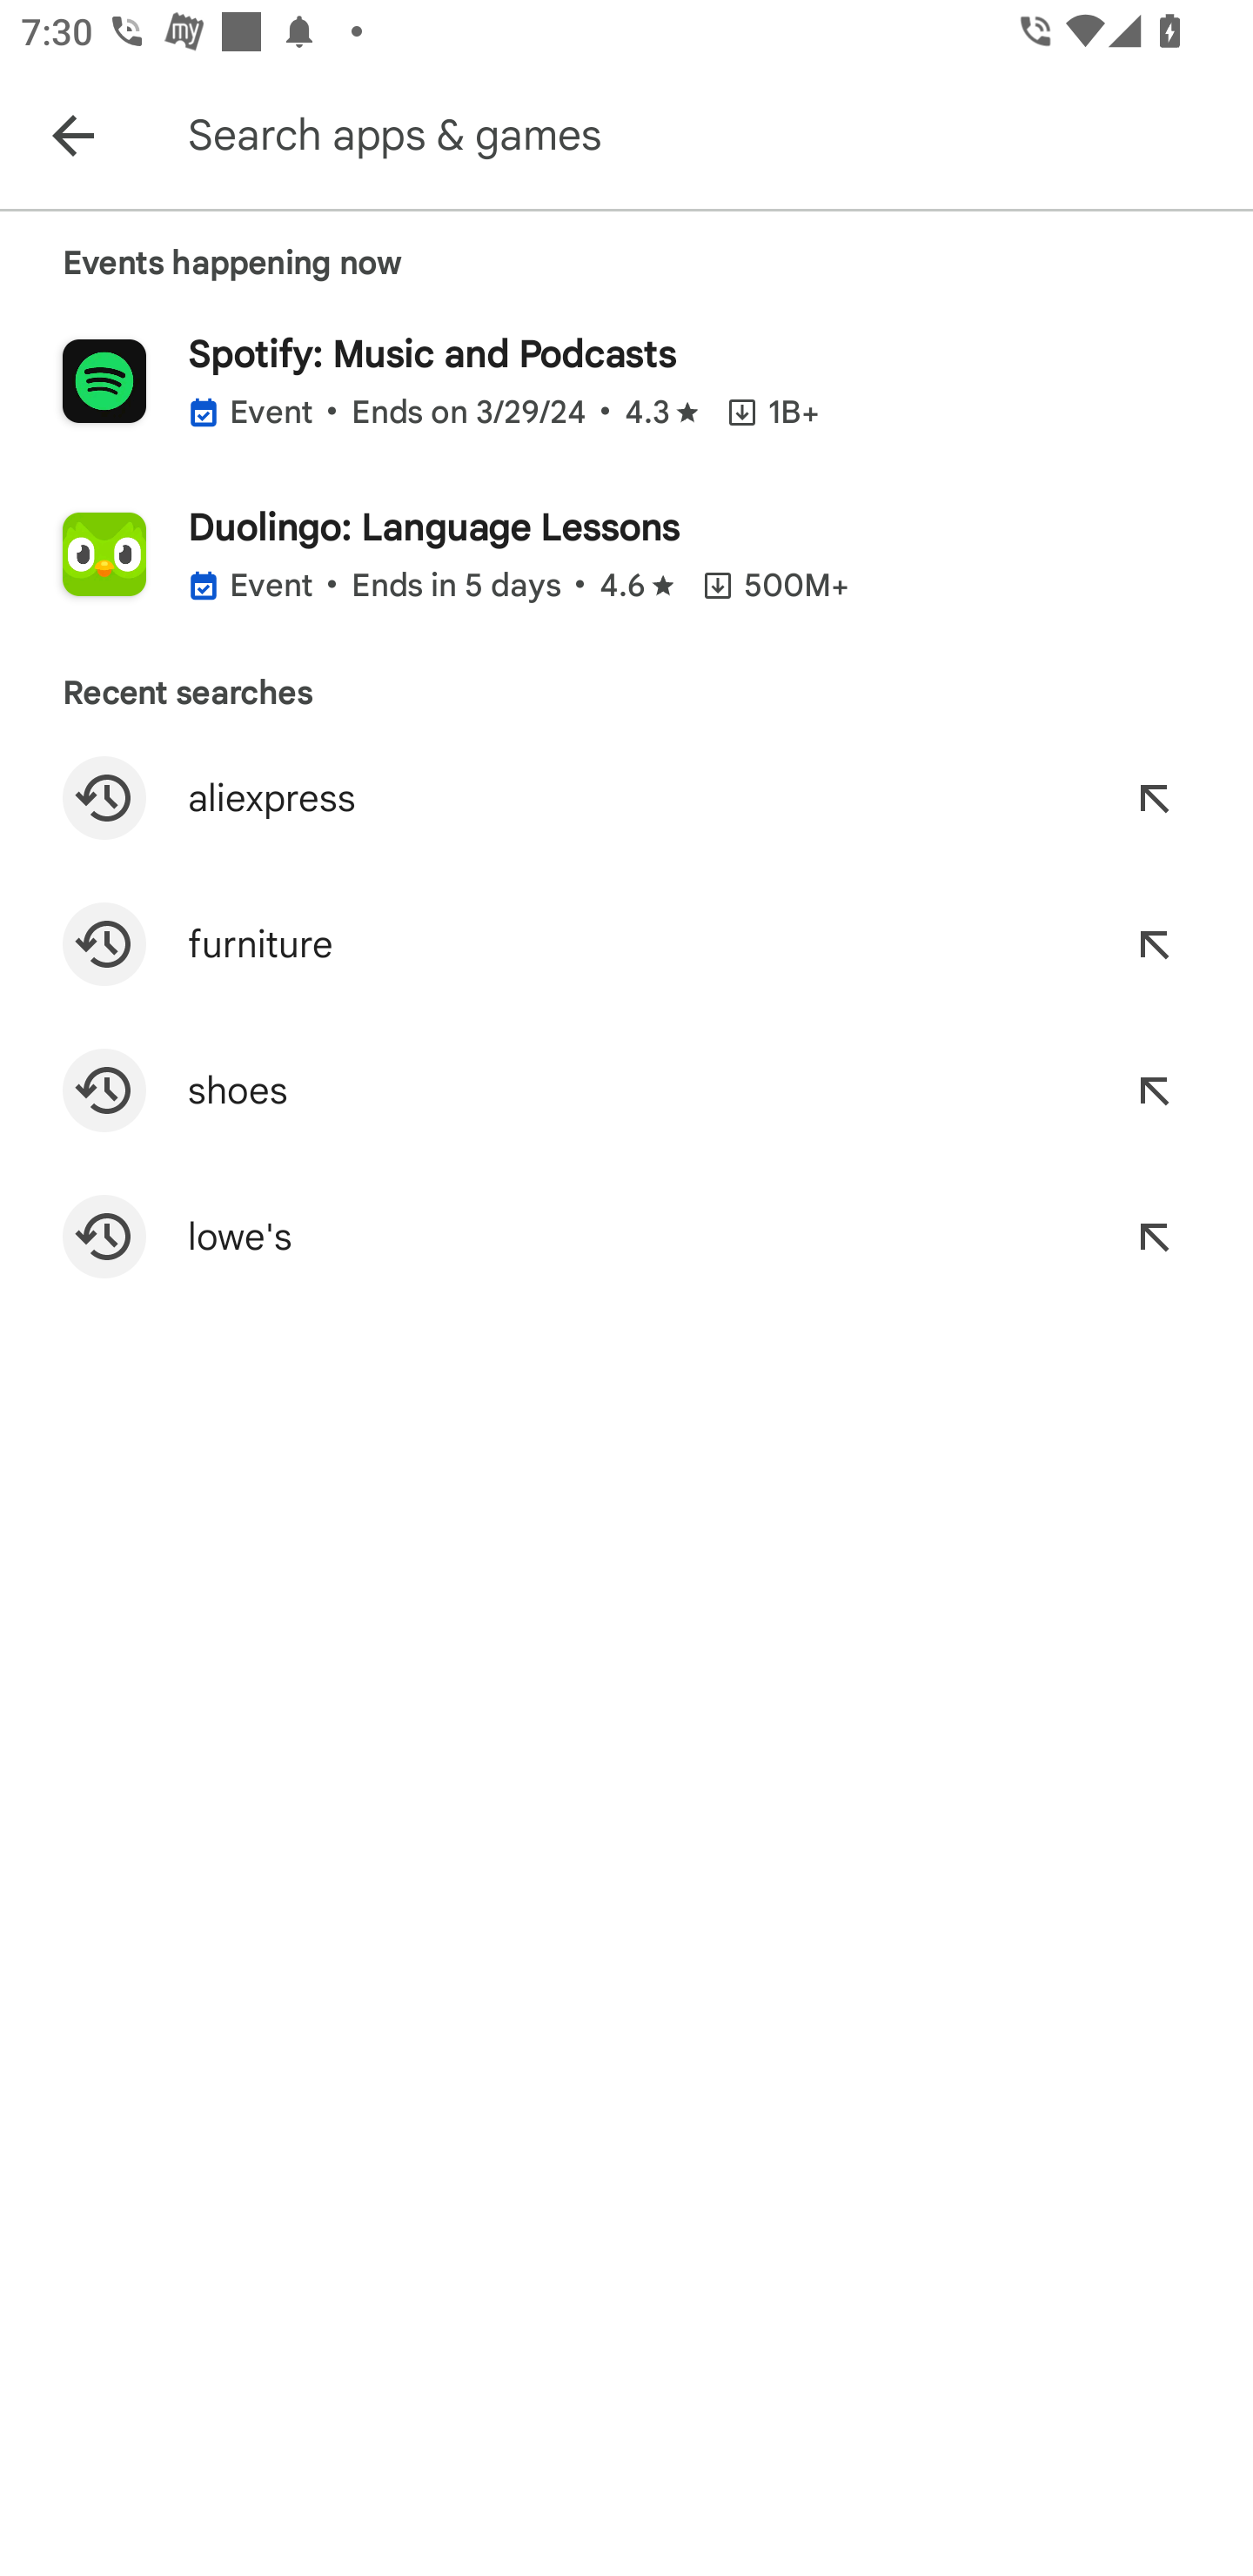 Image resolution: width=1253 pixels, height=2576 pixels. Describe the element at coordinates (626, 1236) in the screenshot. I see `Search for "lowe's"  Refine search to "lowe's"` at that location.